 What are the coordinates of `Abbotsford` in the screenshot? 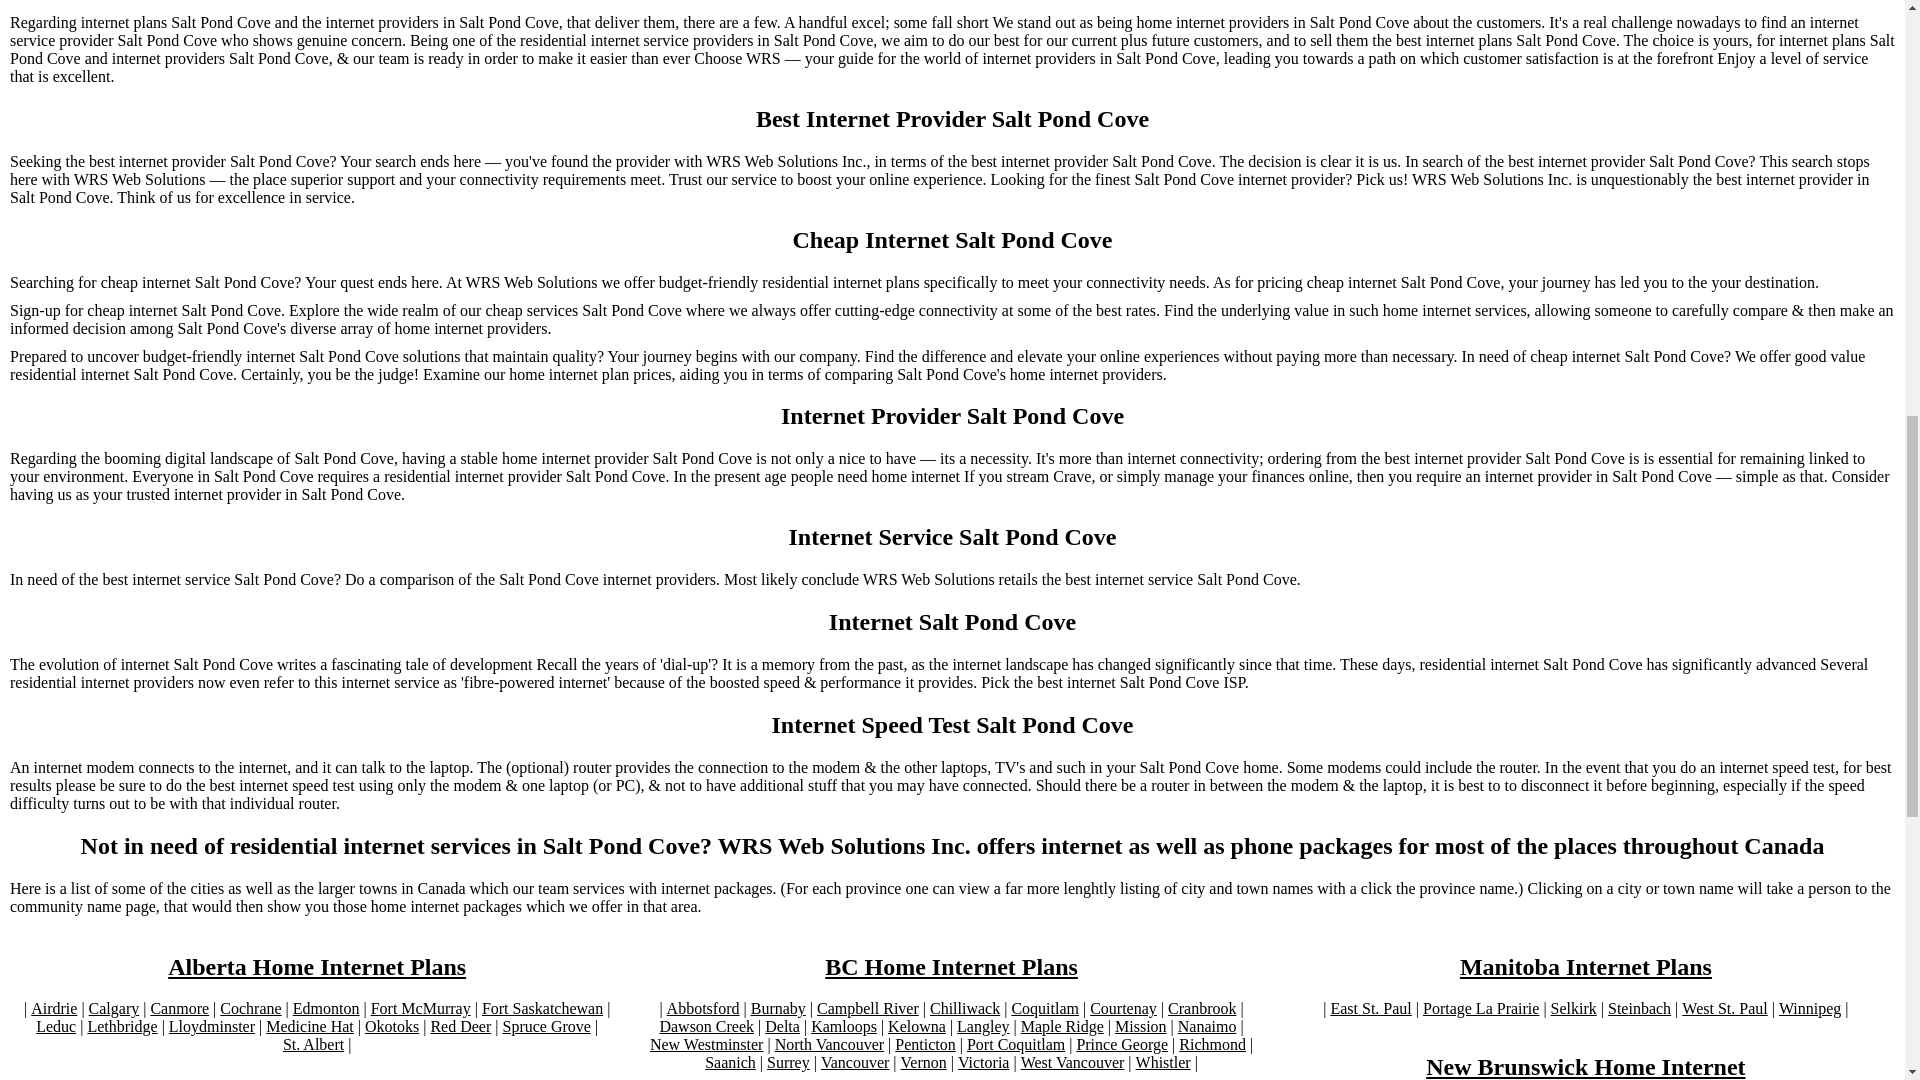 It's located at (702, 1009).